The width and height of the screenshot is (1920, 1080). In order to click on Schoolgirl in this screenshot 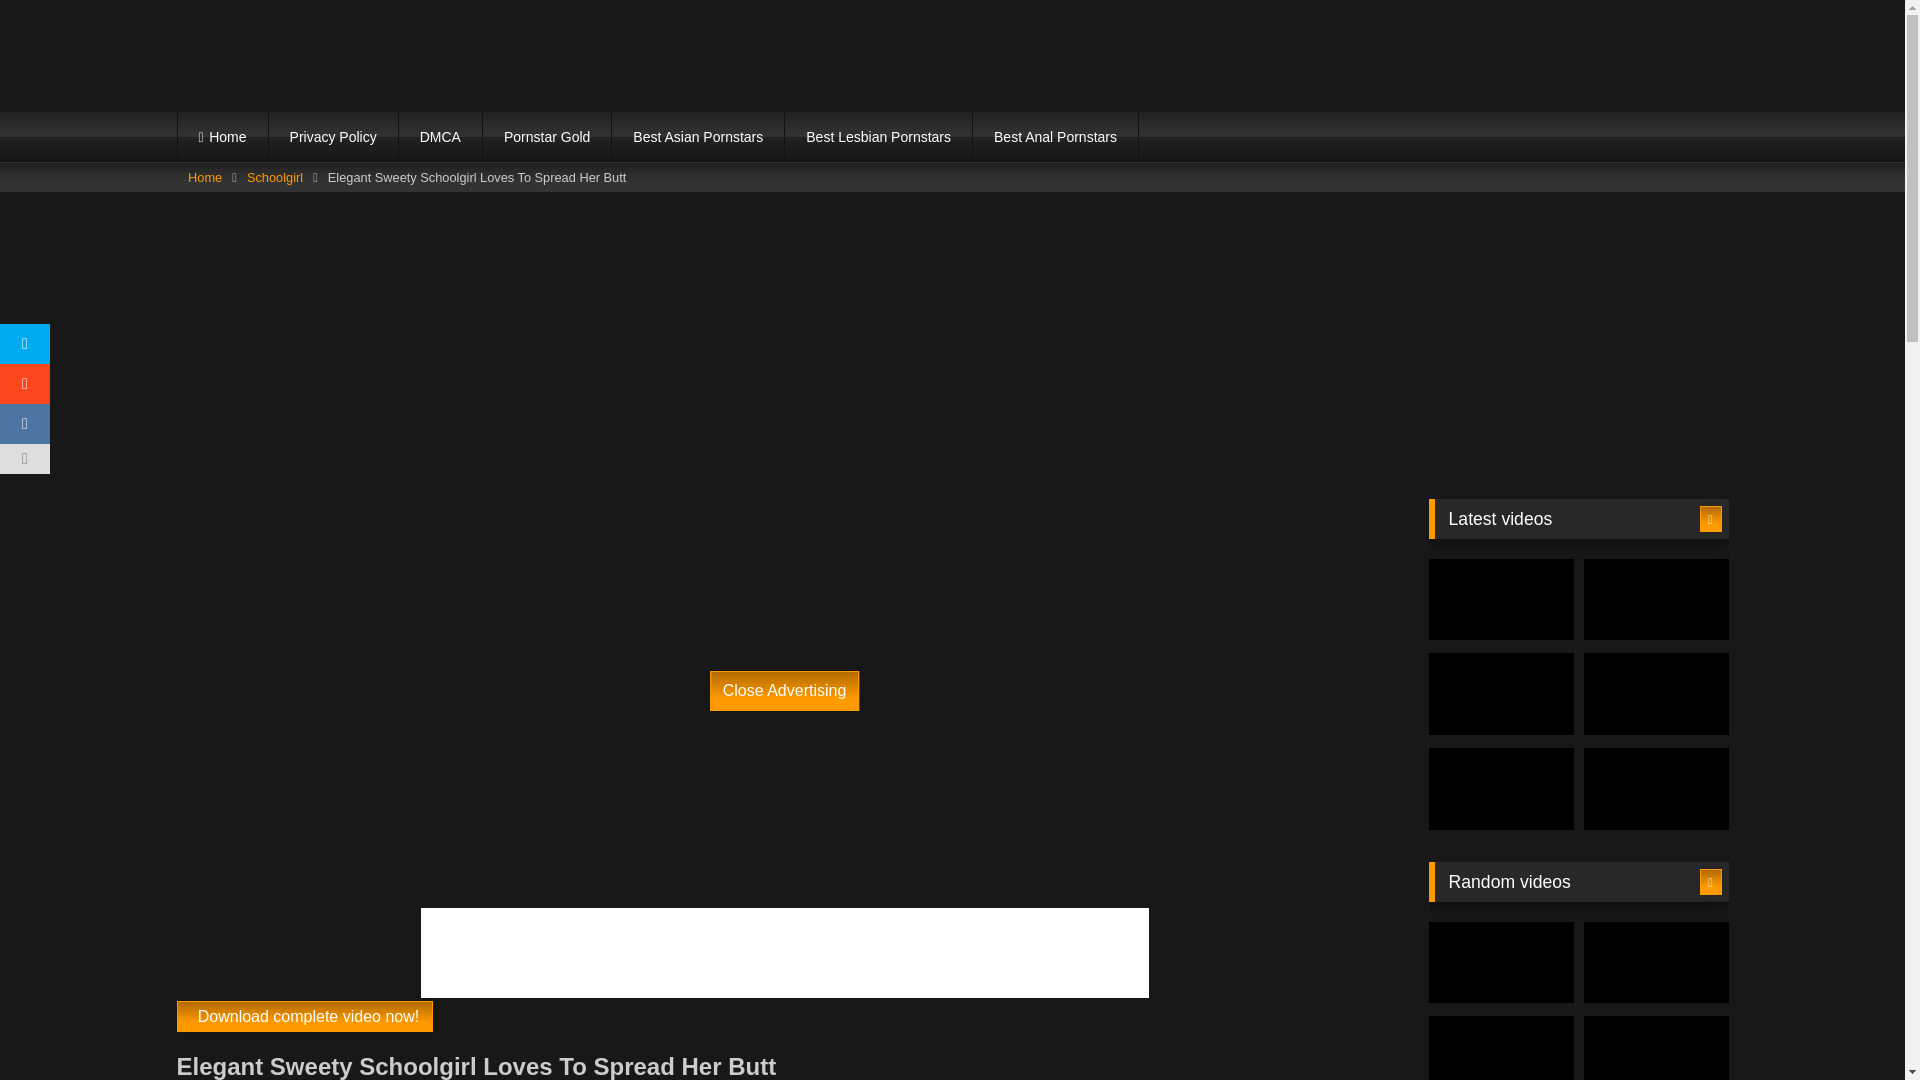, I will do `click(275, 178)`.